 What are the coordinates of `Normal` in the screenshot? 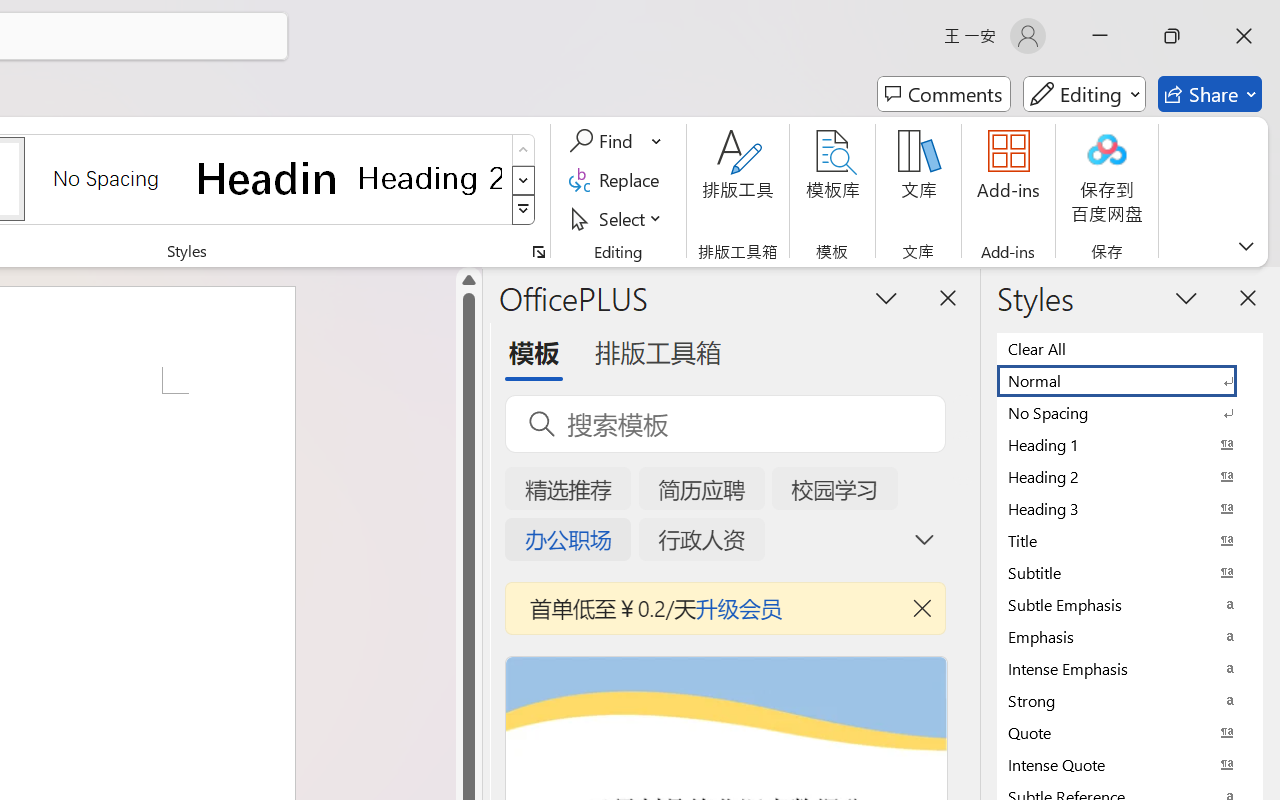 It's located at (1130, 380).